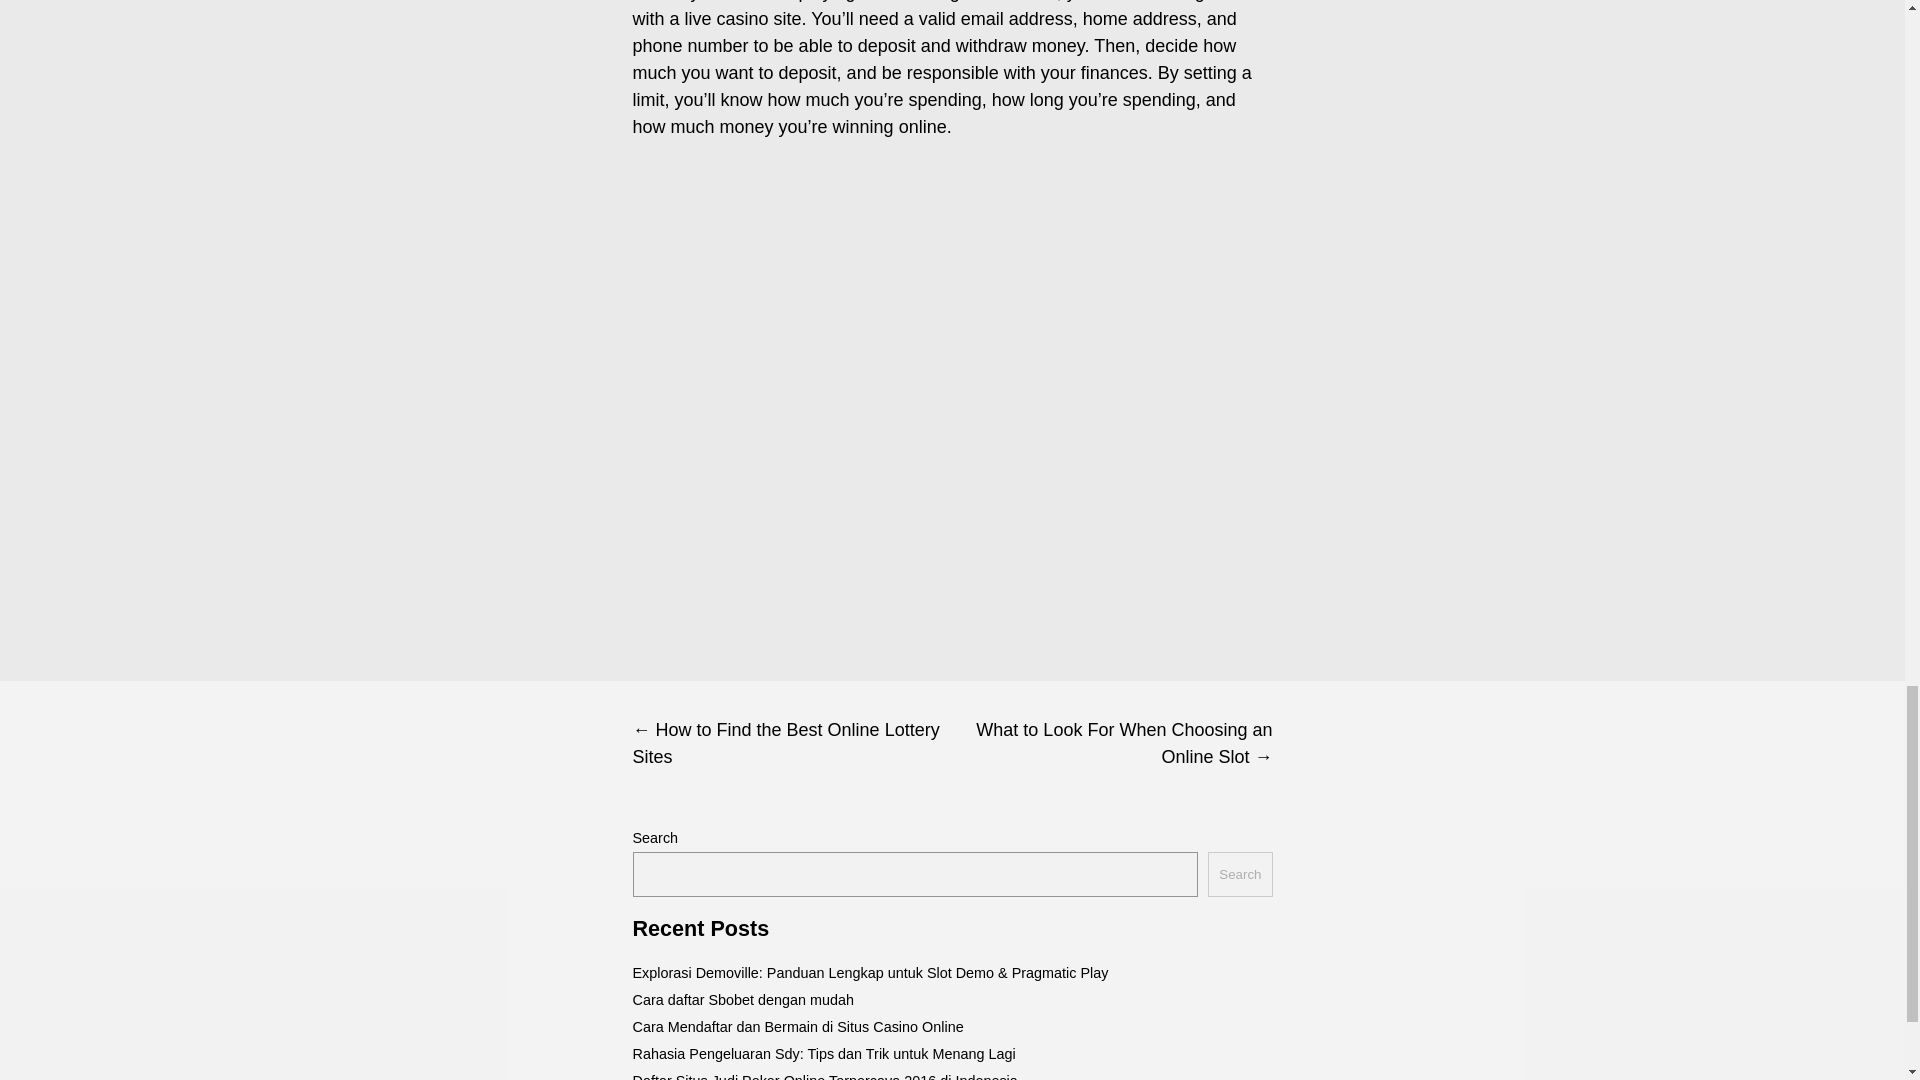  Describe the element at coordinates (792, 744) in the screenshot. I see `How to Find the Best Online Lottery Sites` at that location.